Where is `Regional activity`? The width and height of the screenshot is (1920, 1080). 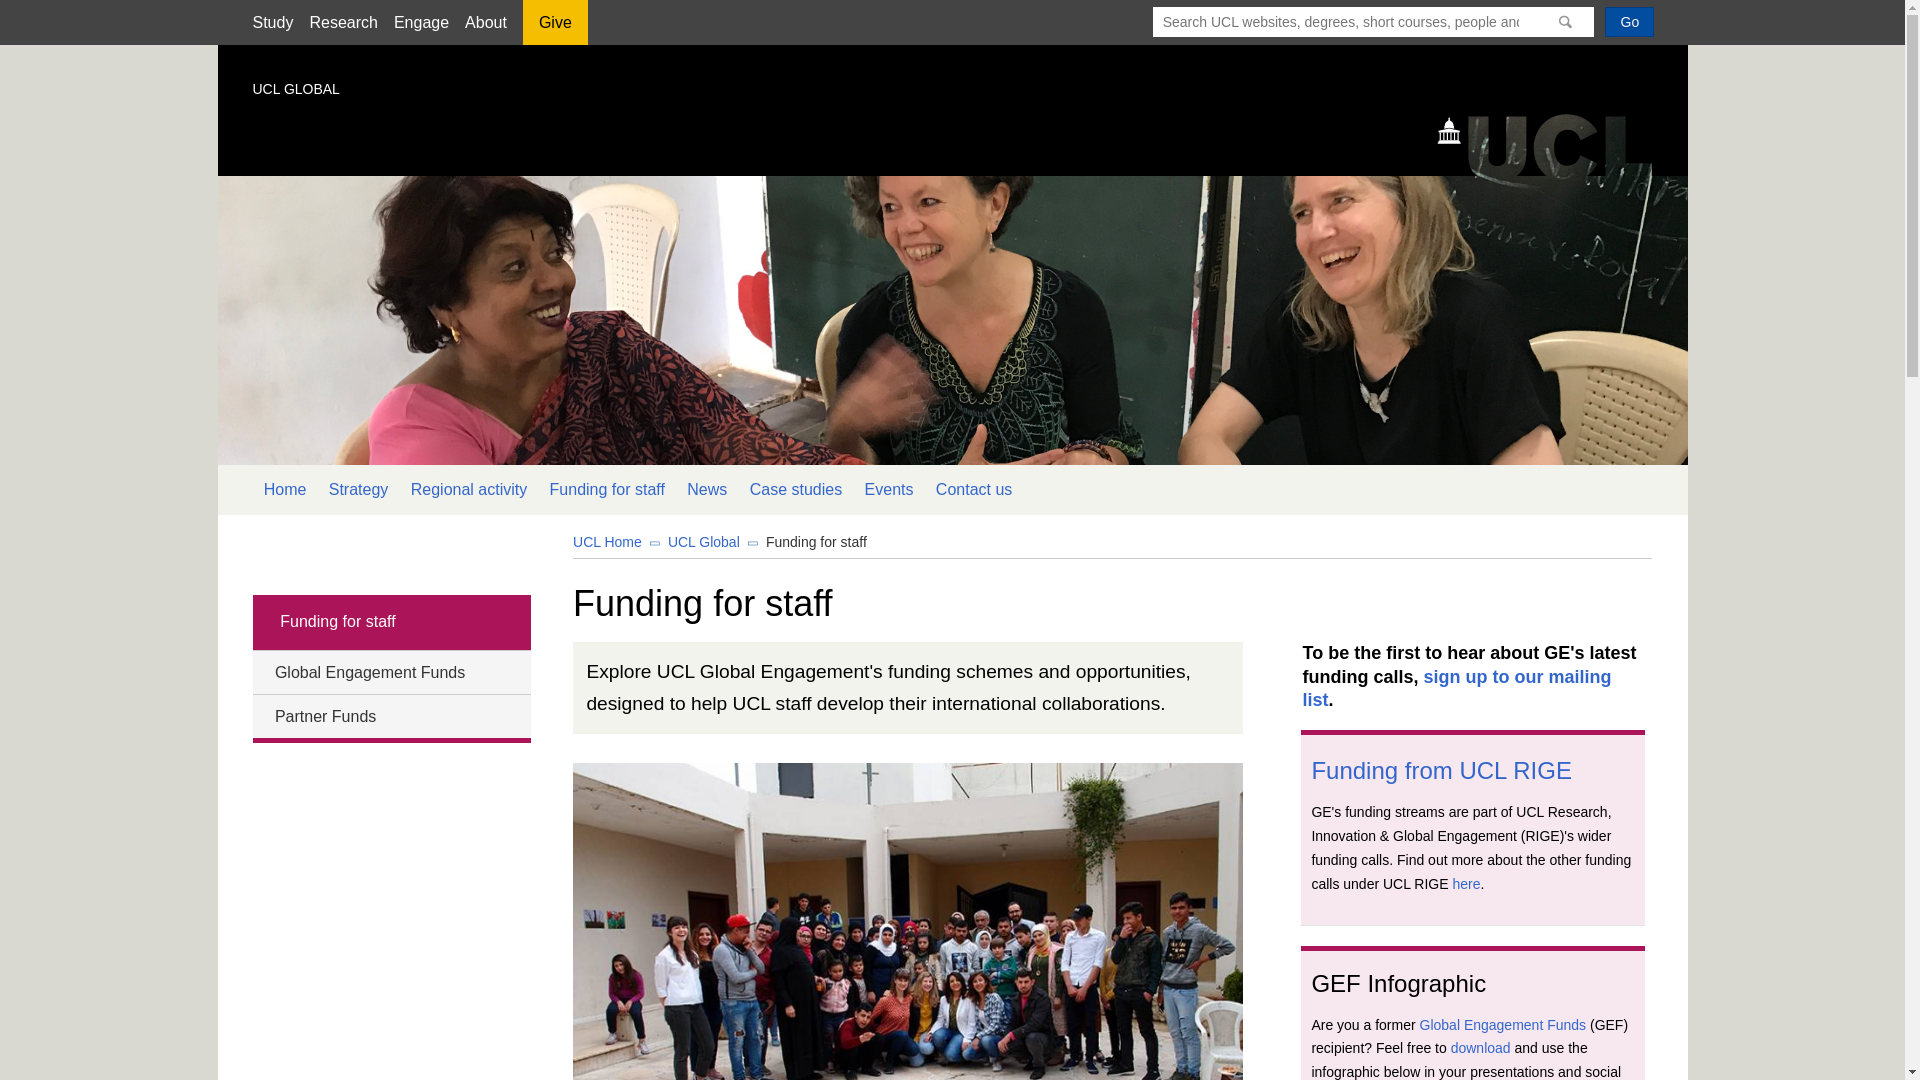 Regional activity is located at coordinates (469, 490).